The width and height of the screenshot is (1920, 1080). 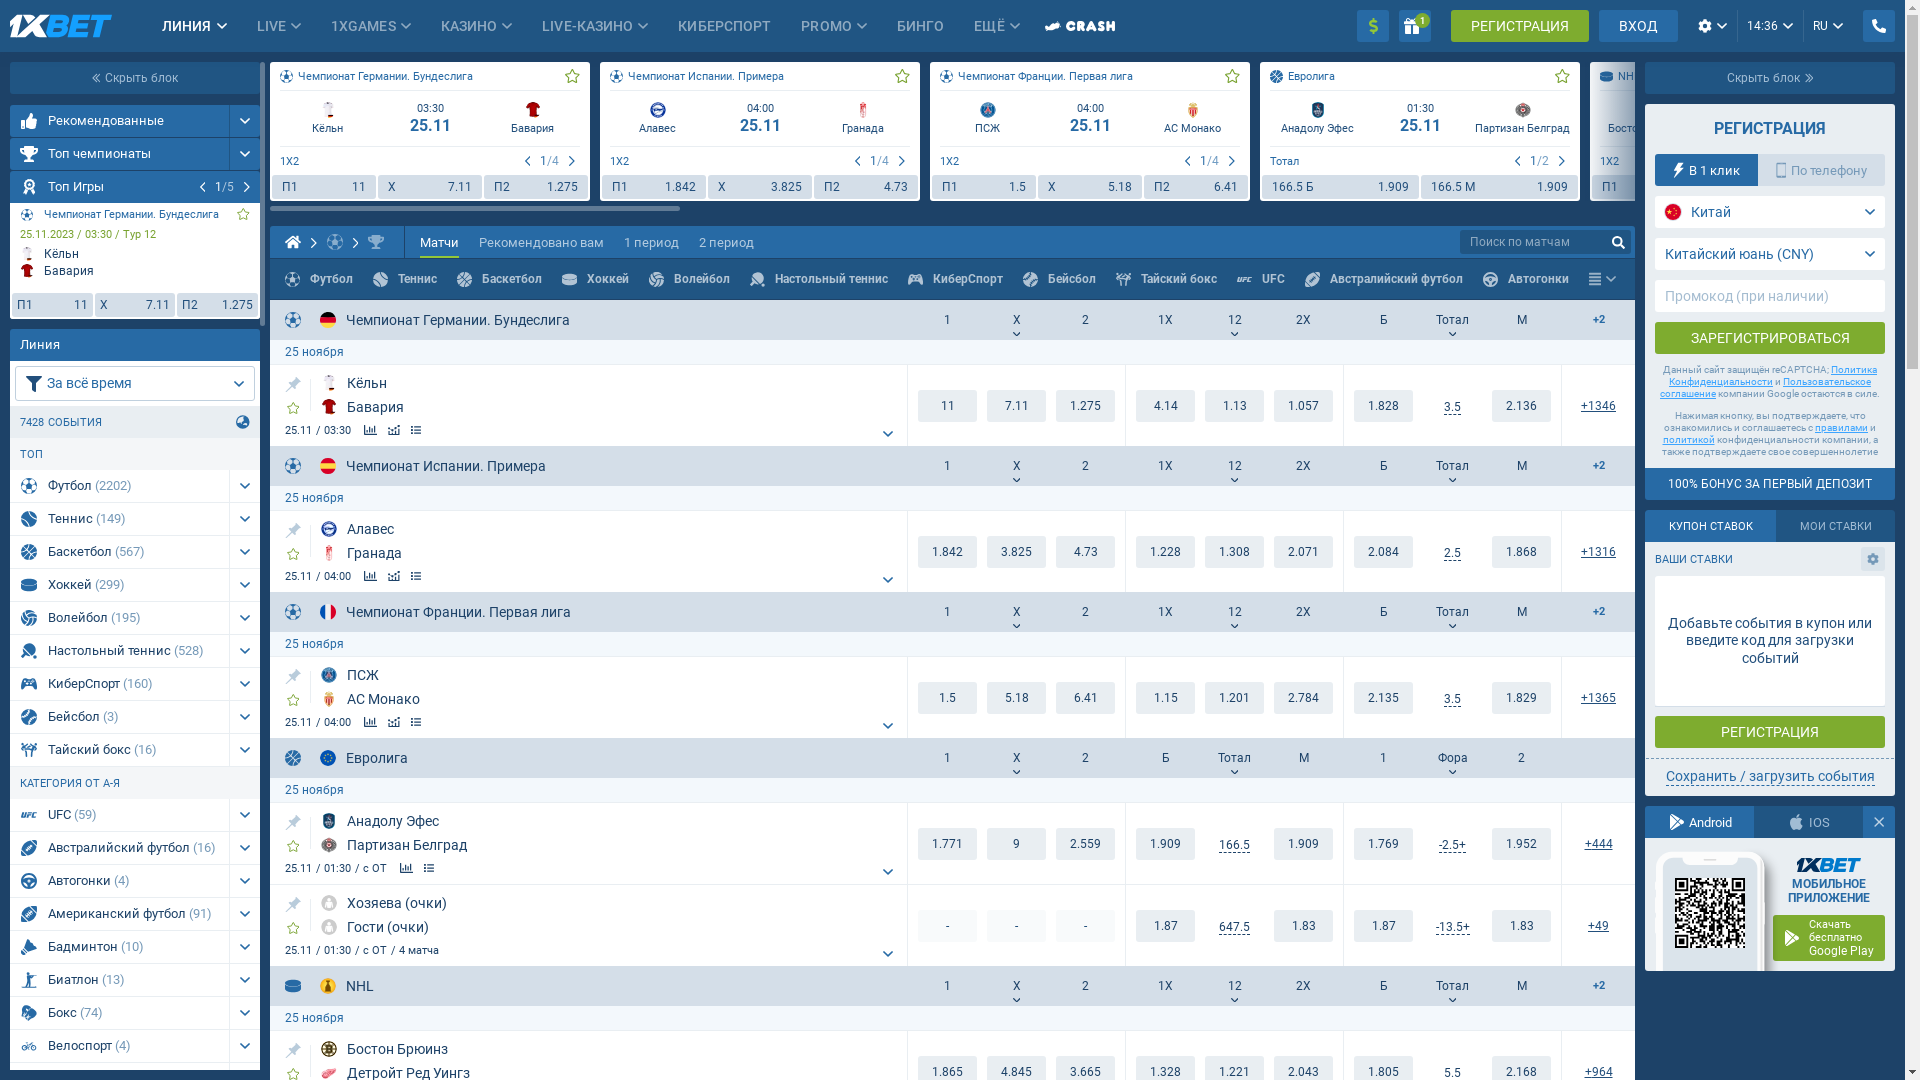 I want to click on 12, so click(x=1234, y=986).